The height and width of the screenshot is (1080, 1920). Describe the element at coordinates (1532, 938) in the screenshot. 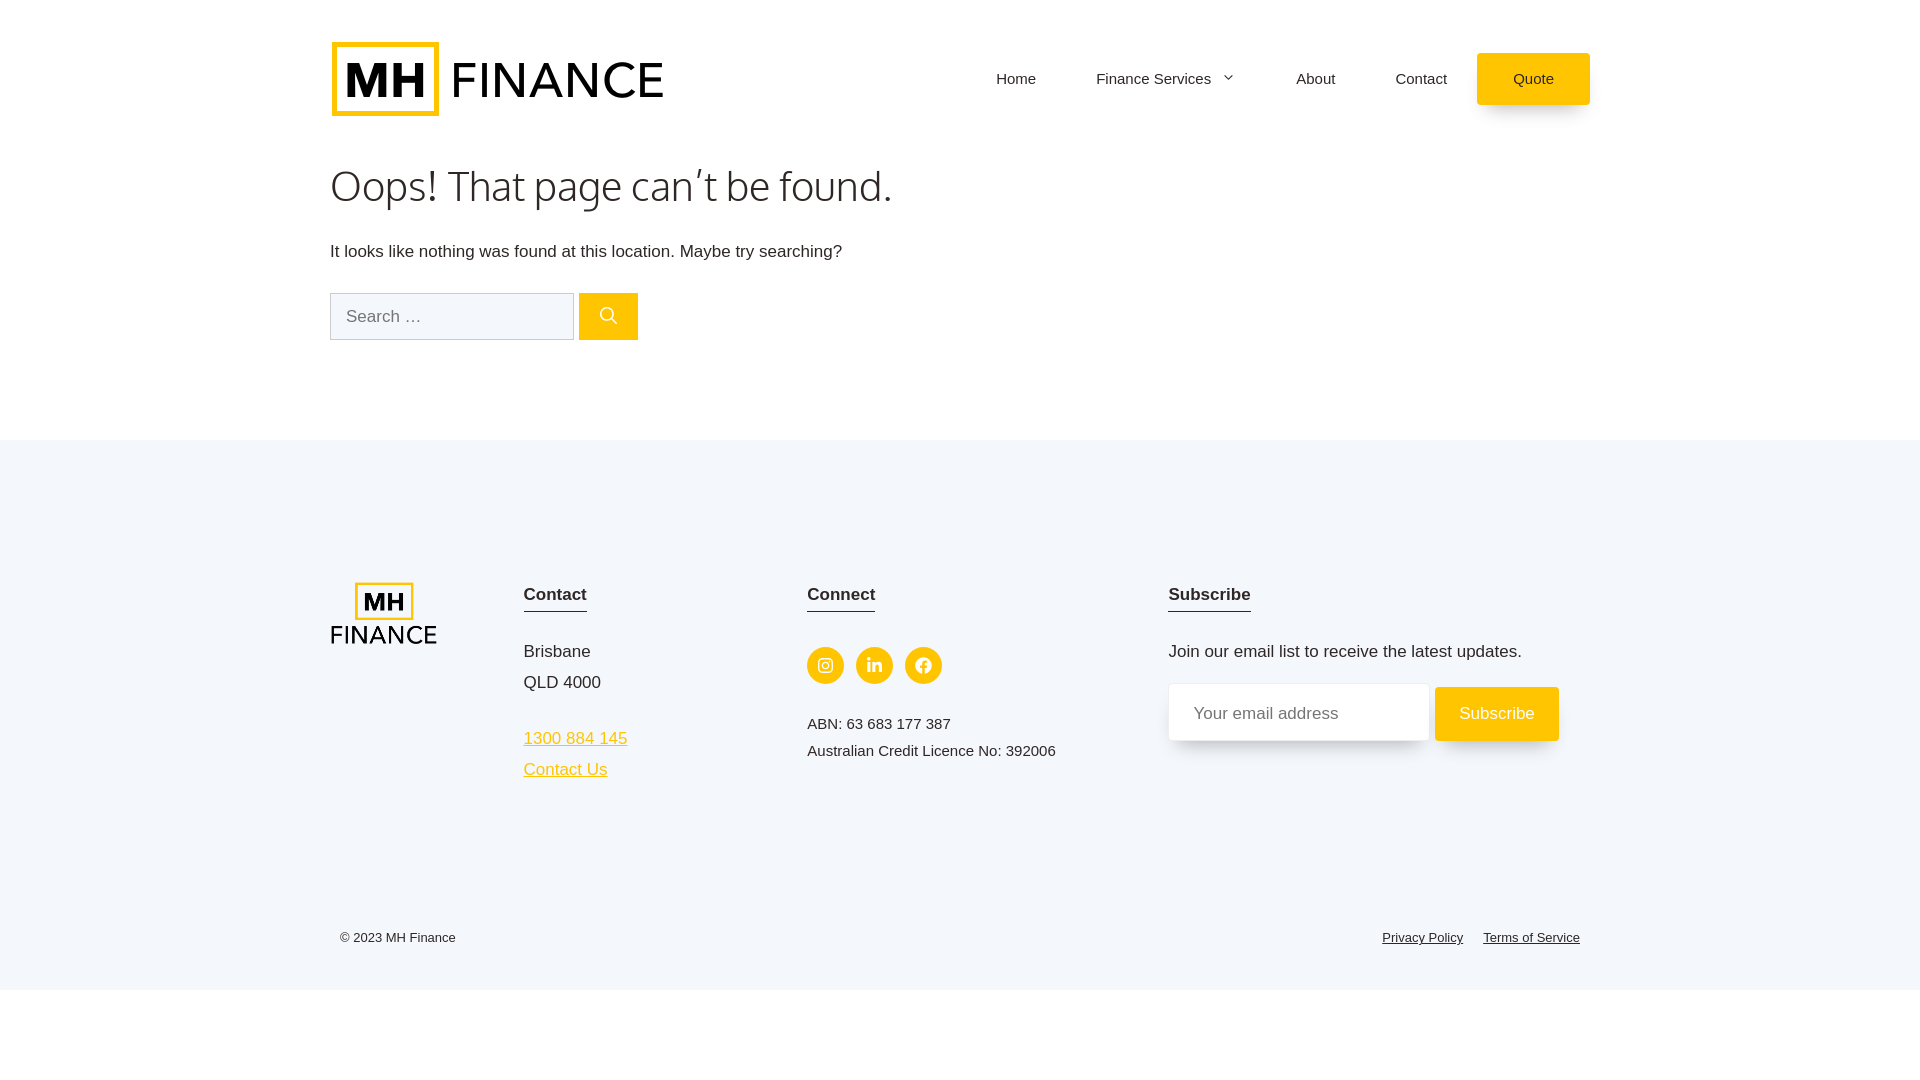

I see `Terms of Service` at that location.